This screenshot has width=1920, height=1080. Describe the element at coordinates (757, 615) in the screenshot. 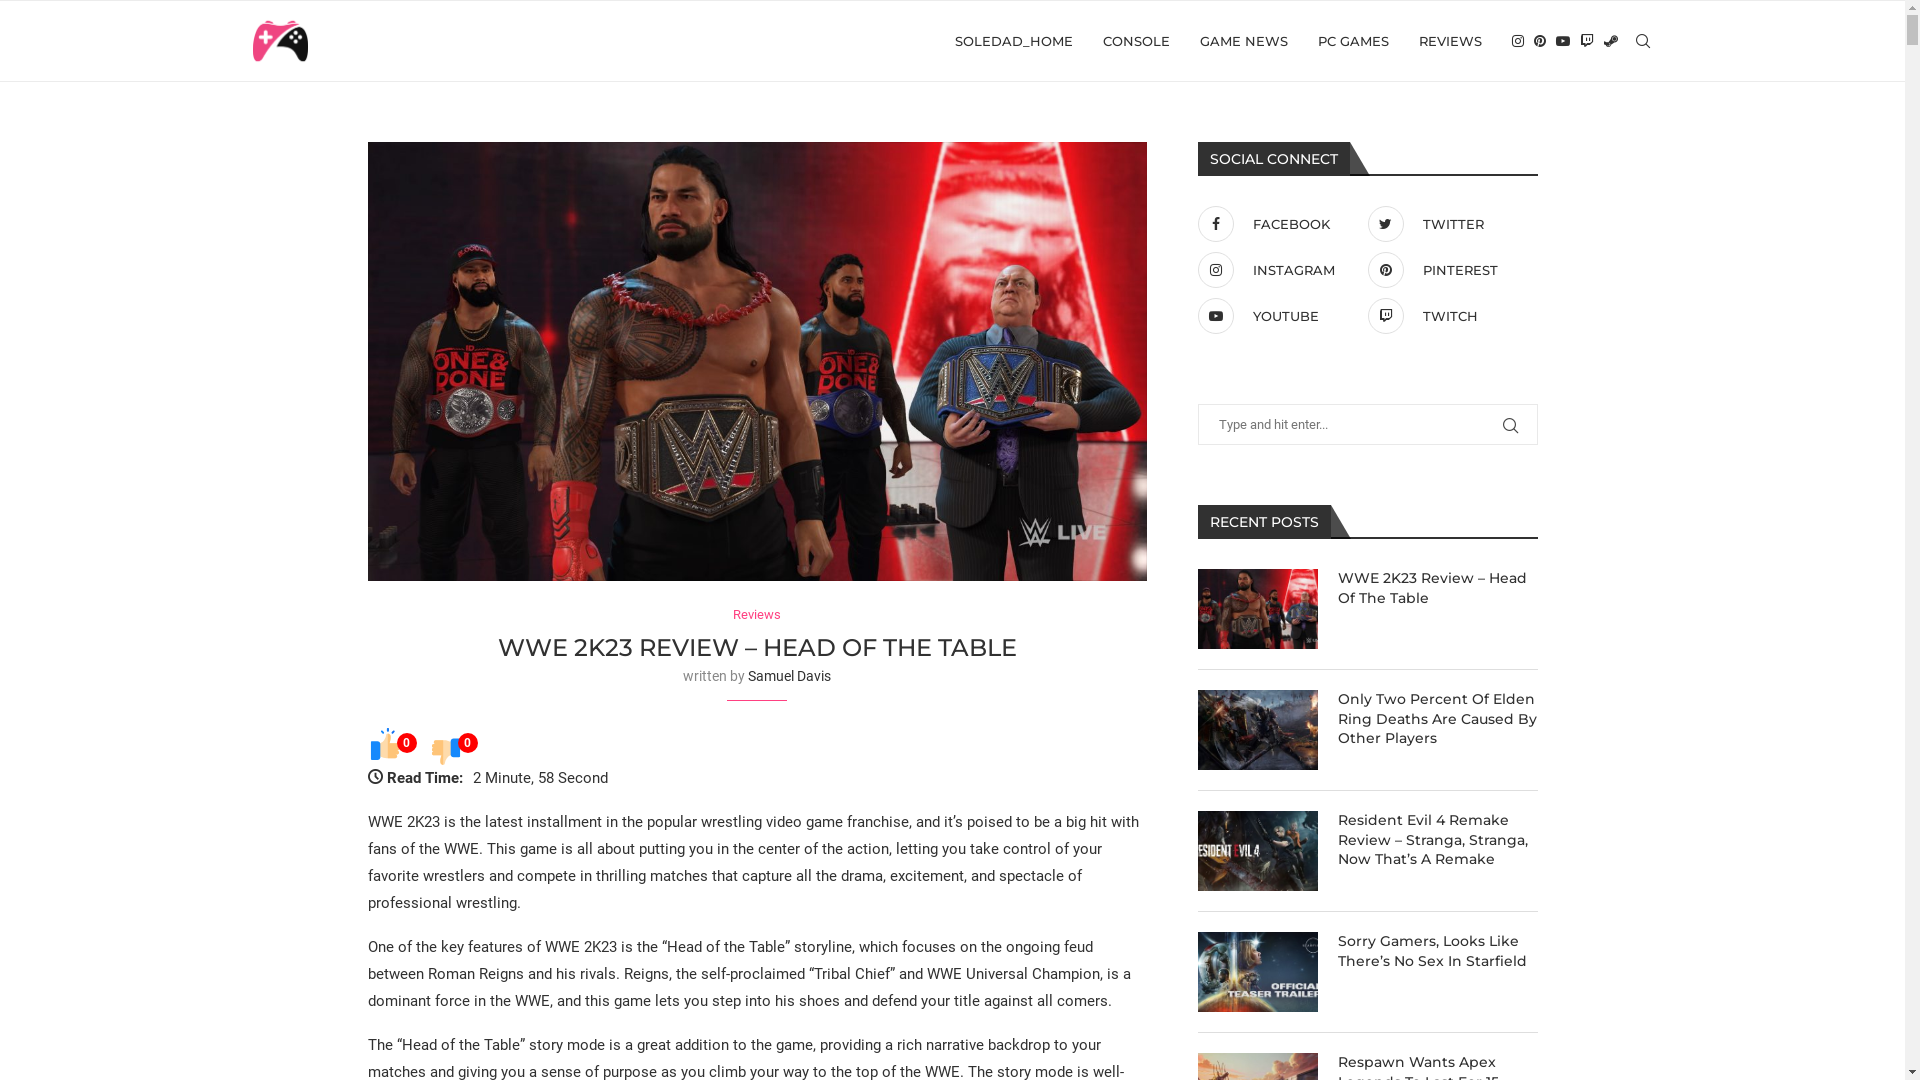

I see `Reviews` at that location.